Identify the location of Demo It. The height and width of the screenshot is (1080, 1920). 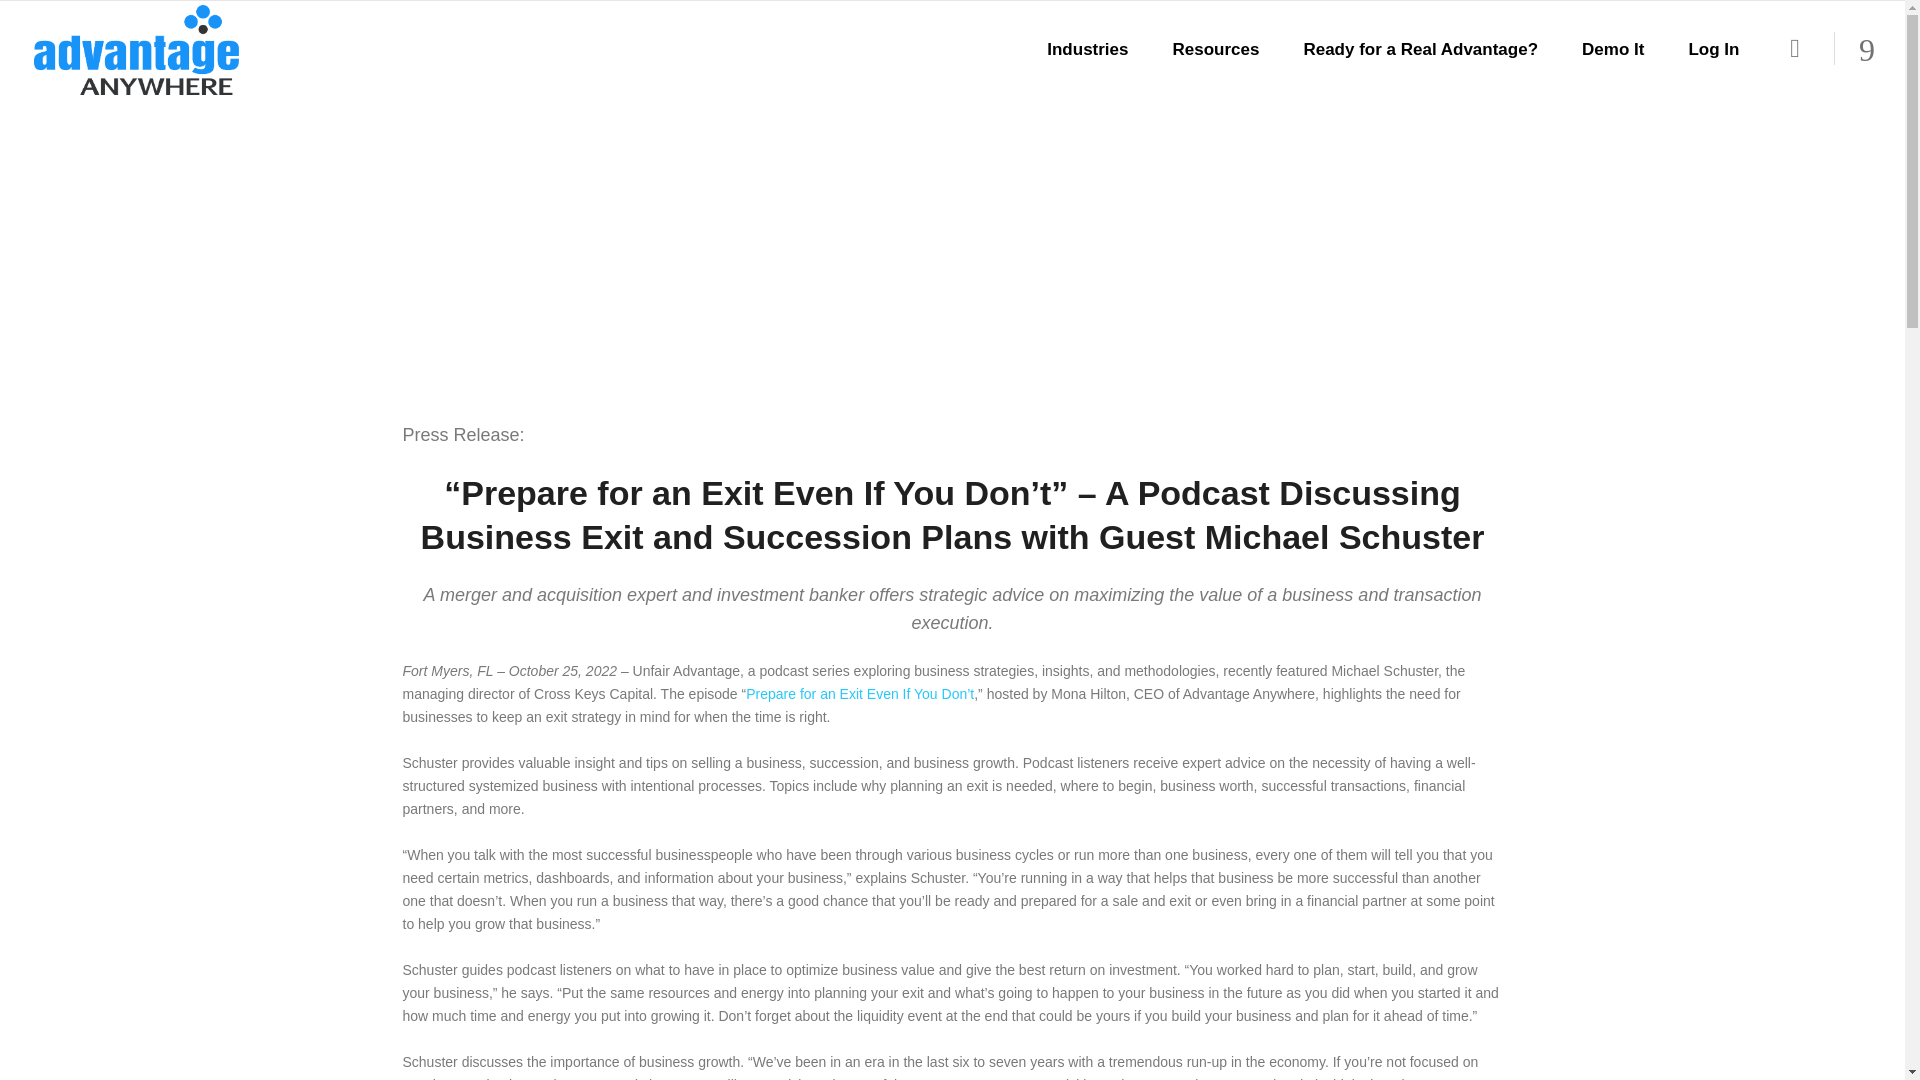
(1613, 50).